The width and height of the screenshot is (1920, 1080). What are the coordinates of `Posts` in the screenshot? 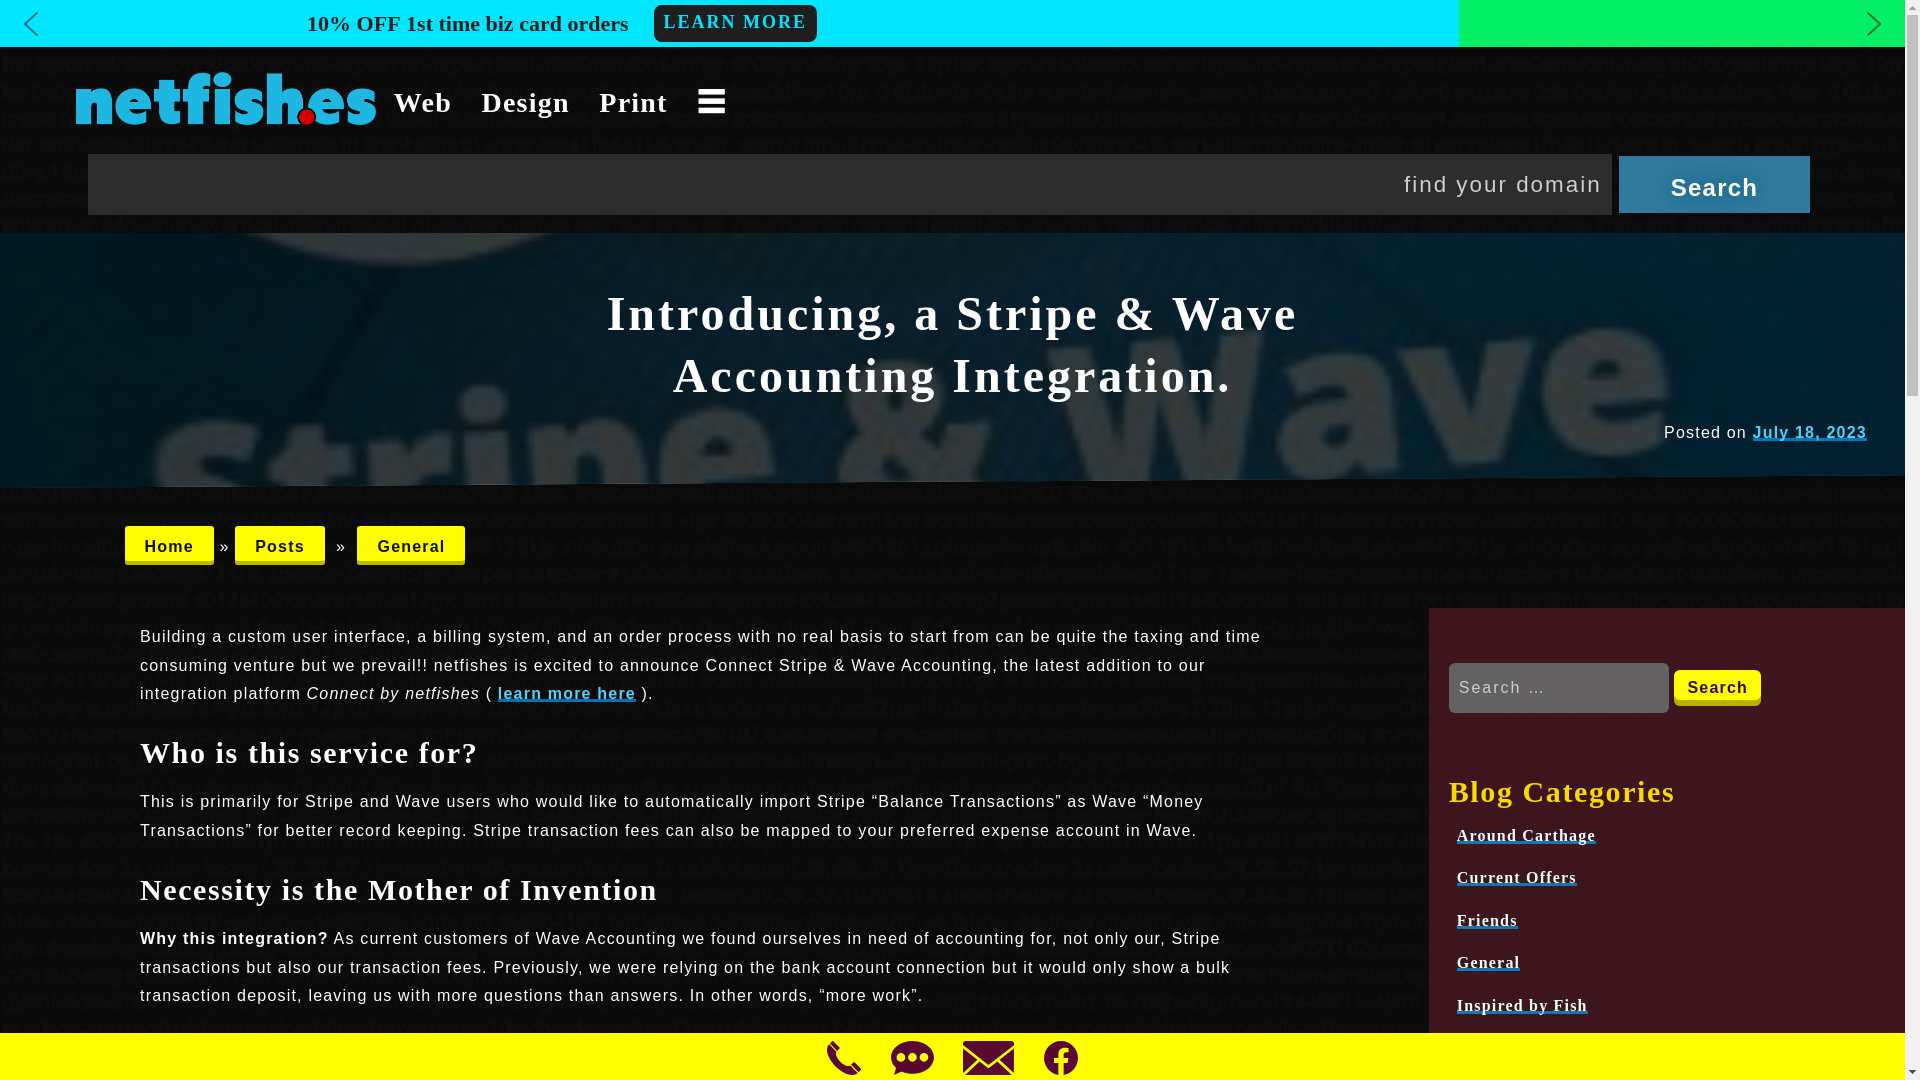 It's located at (279, 544).